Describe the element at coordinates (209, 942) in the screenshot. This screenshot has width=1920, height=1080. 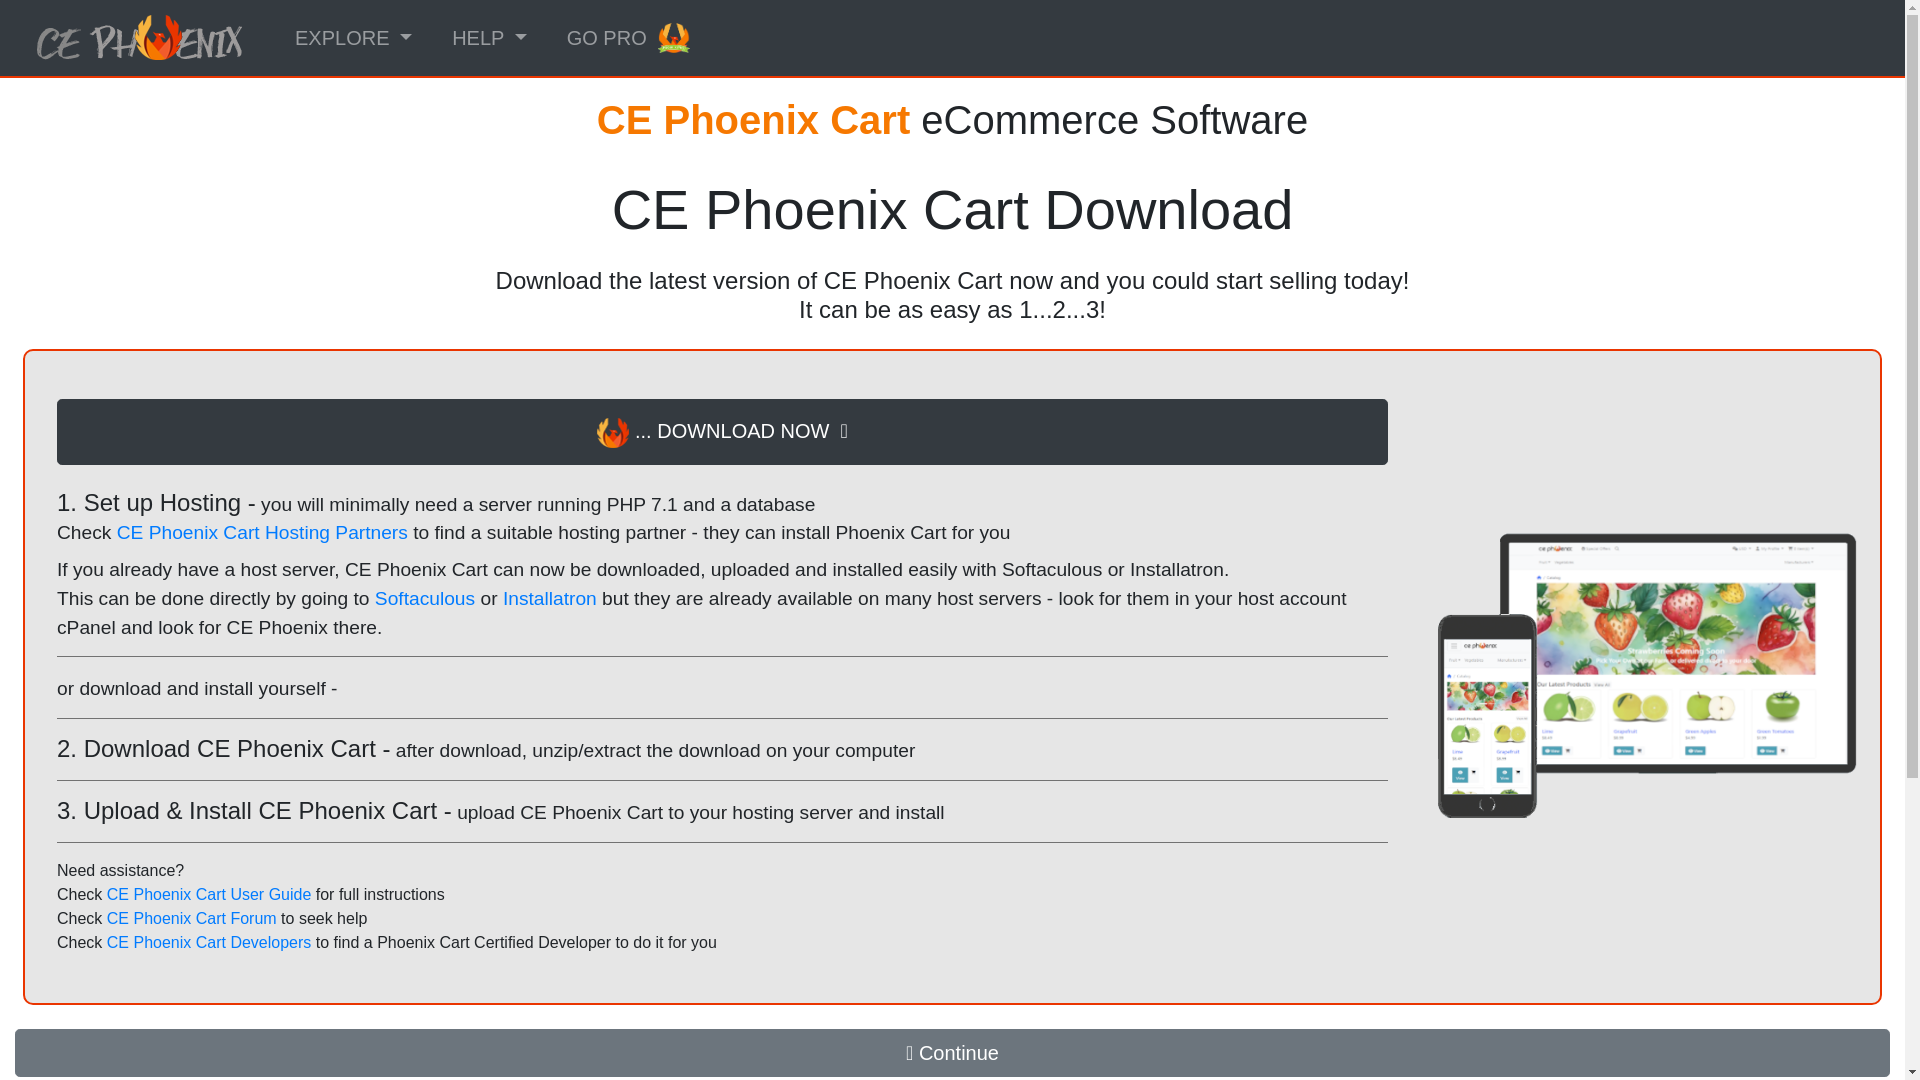
I see `CE Phoenix Cart Developers` at that location.